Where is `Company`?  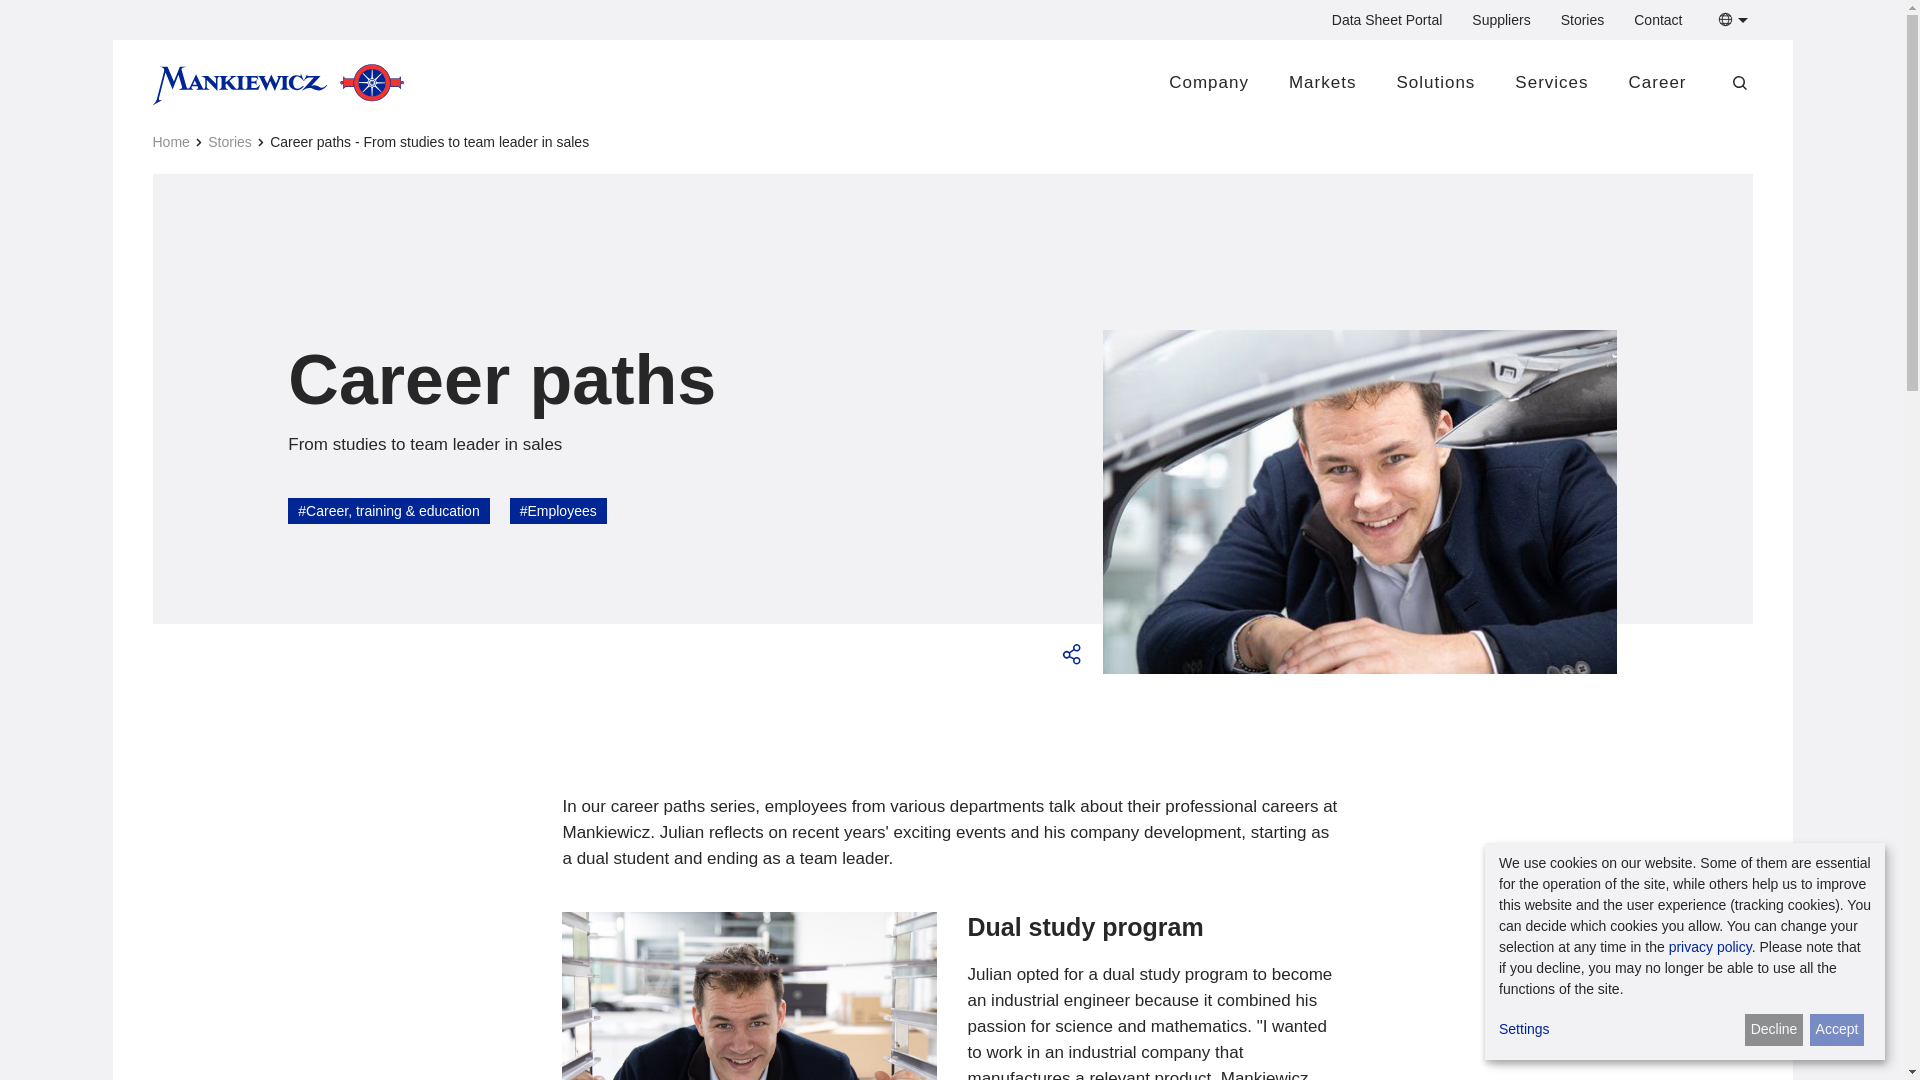 Company is located at coordinates (1209, 82).